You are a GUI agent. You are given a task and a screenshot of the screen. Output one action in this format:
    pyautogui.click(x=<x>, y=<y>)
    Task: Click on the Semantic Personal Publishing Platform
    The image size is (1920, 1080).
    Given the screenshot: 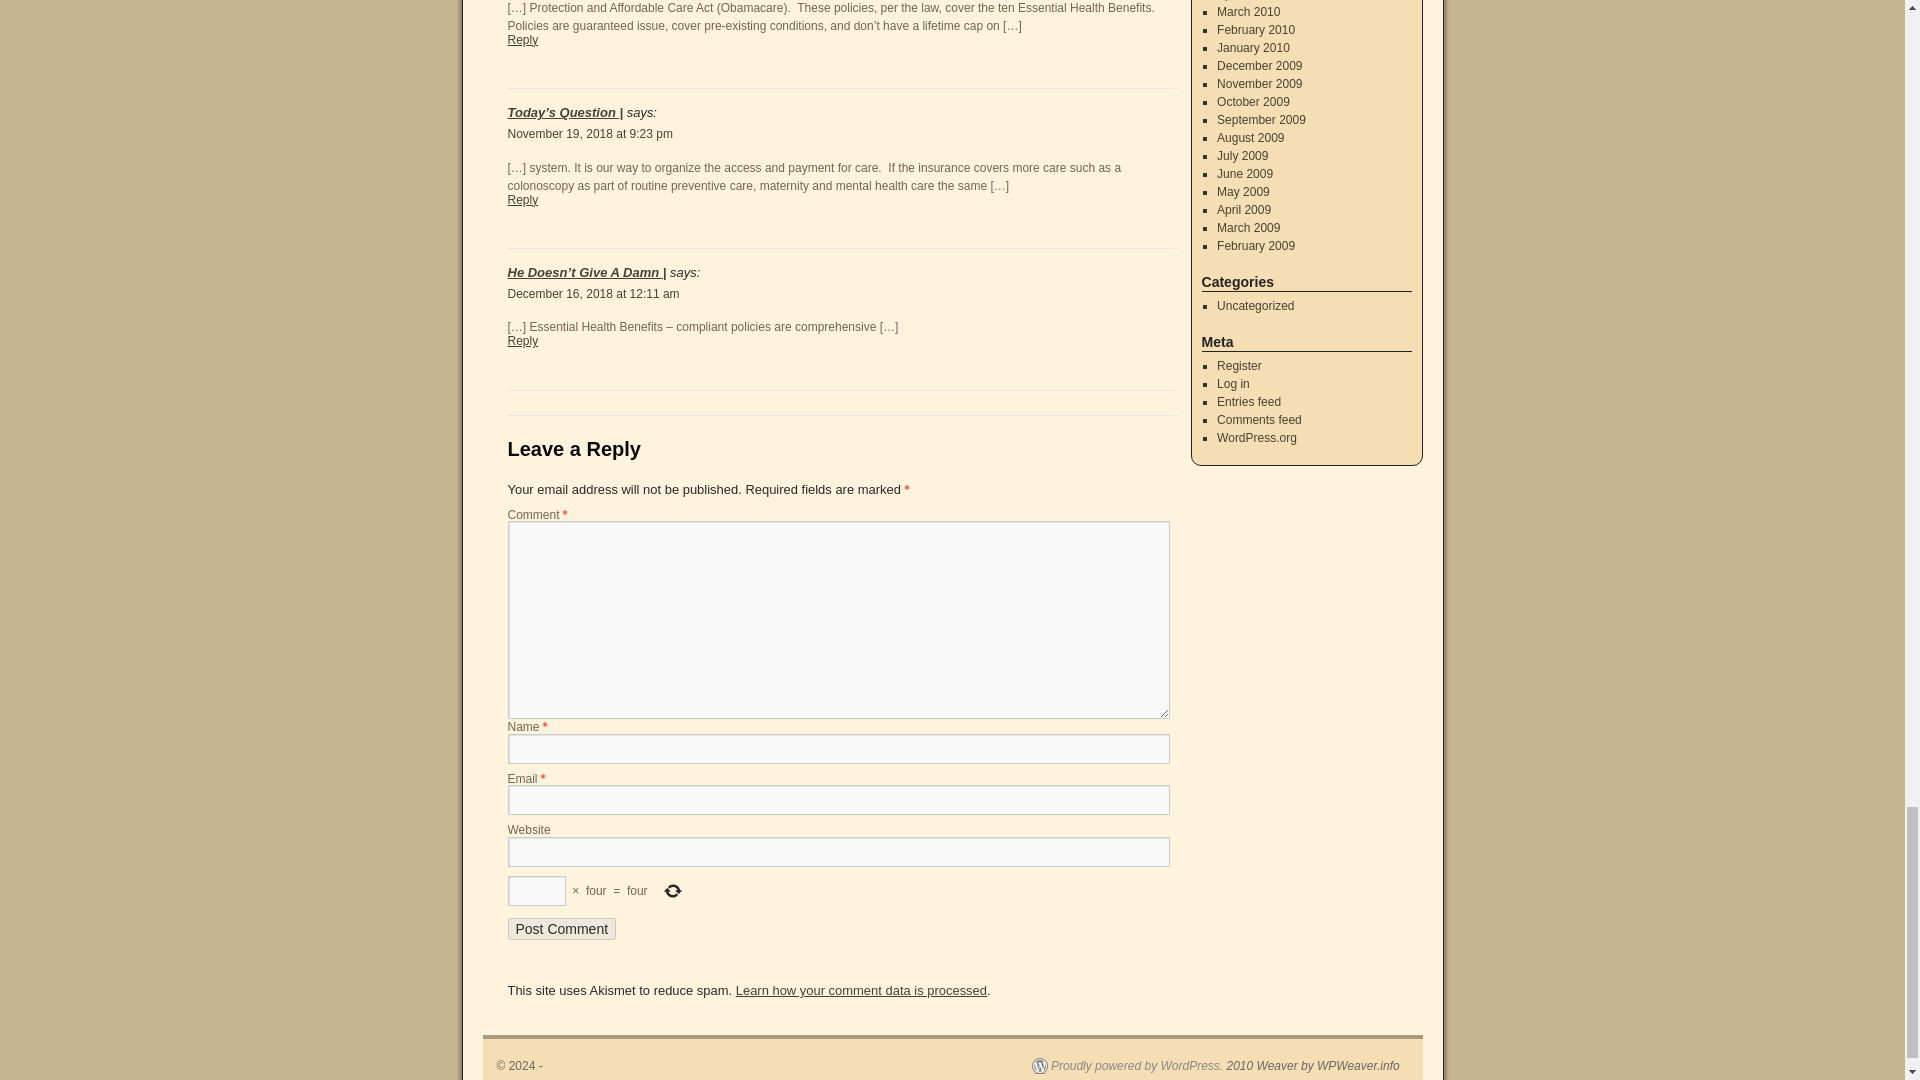 What is the action you would take?
    pyautogui.click(x=1128, y=1066)
    